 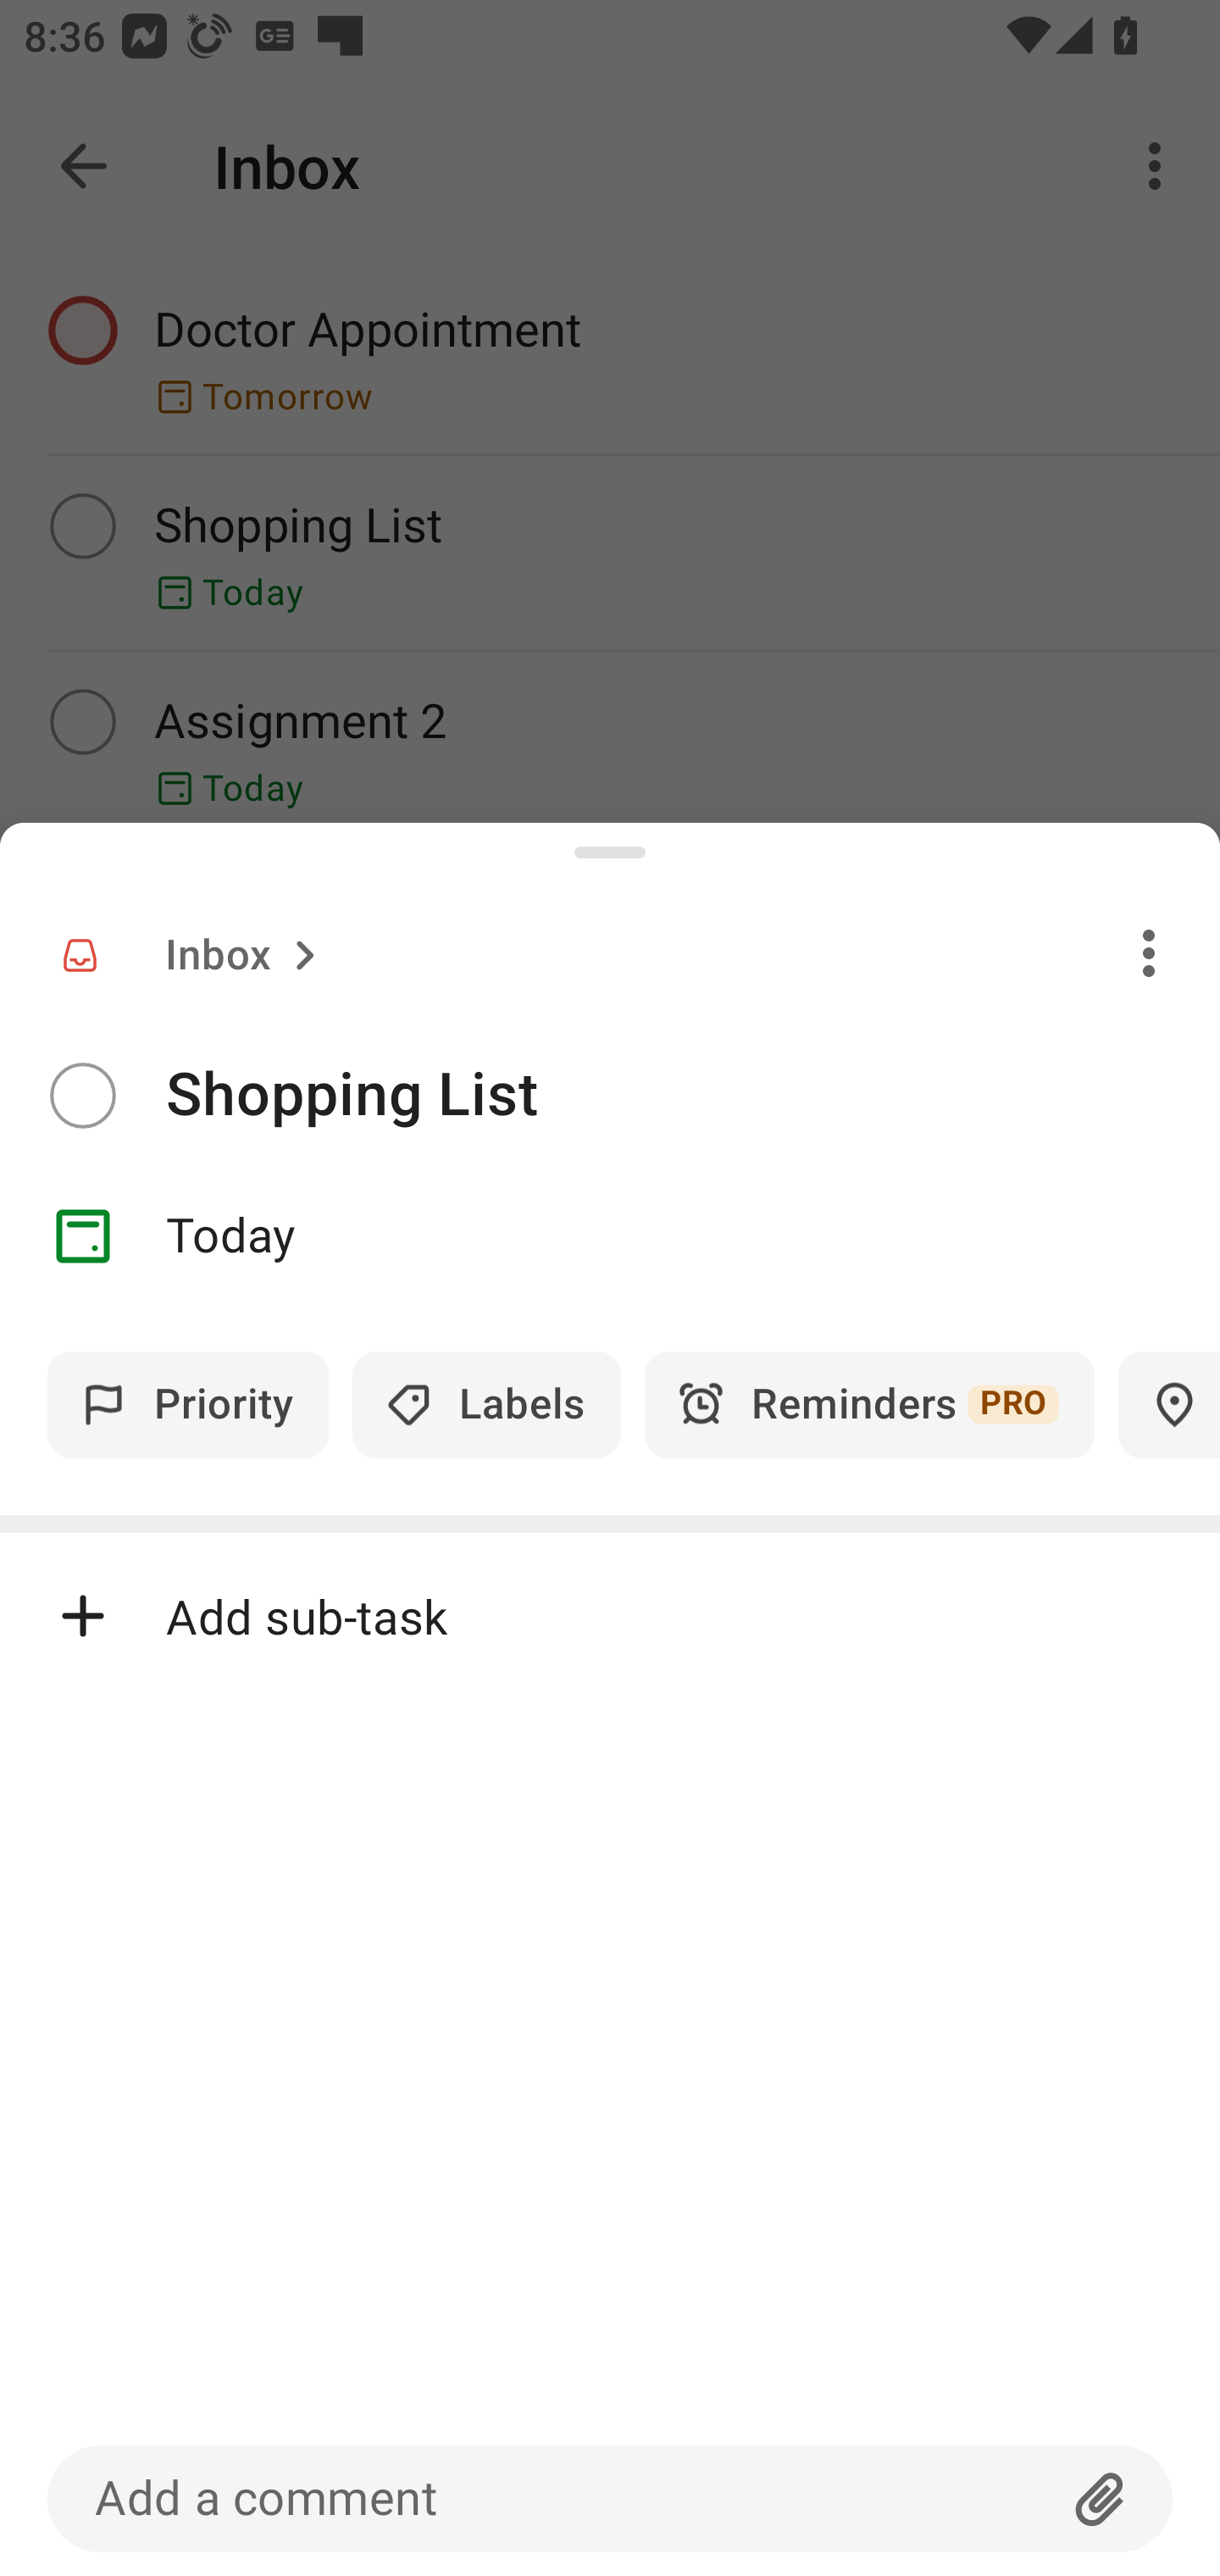 What do you see at coordinates (1169, 1405) in the screenshot?
I see `Locations PRO` at bounding box center [1169, 1405].